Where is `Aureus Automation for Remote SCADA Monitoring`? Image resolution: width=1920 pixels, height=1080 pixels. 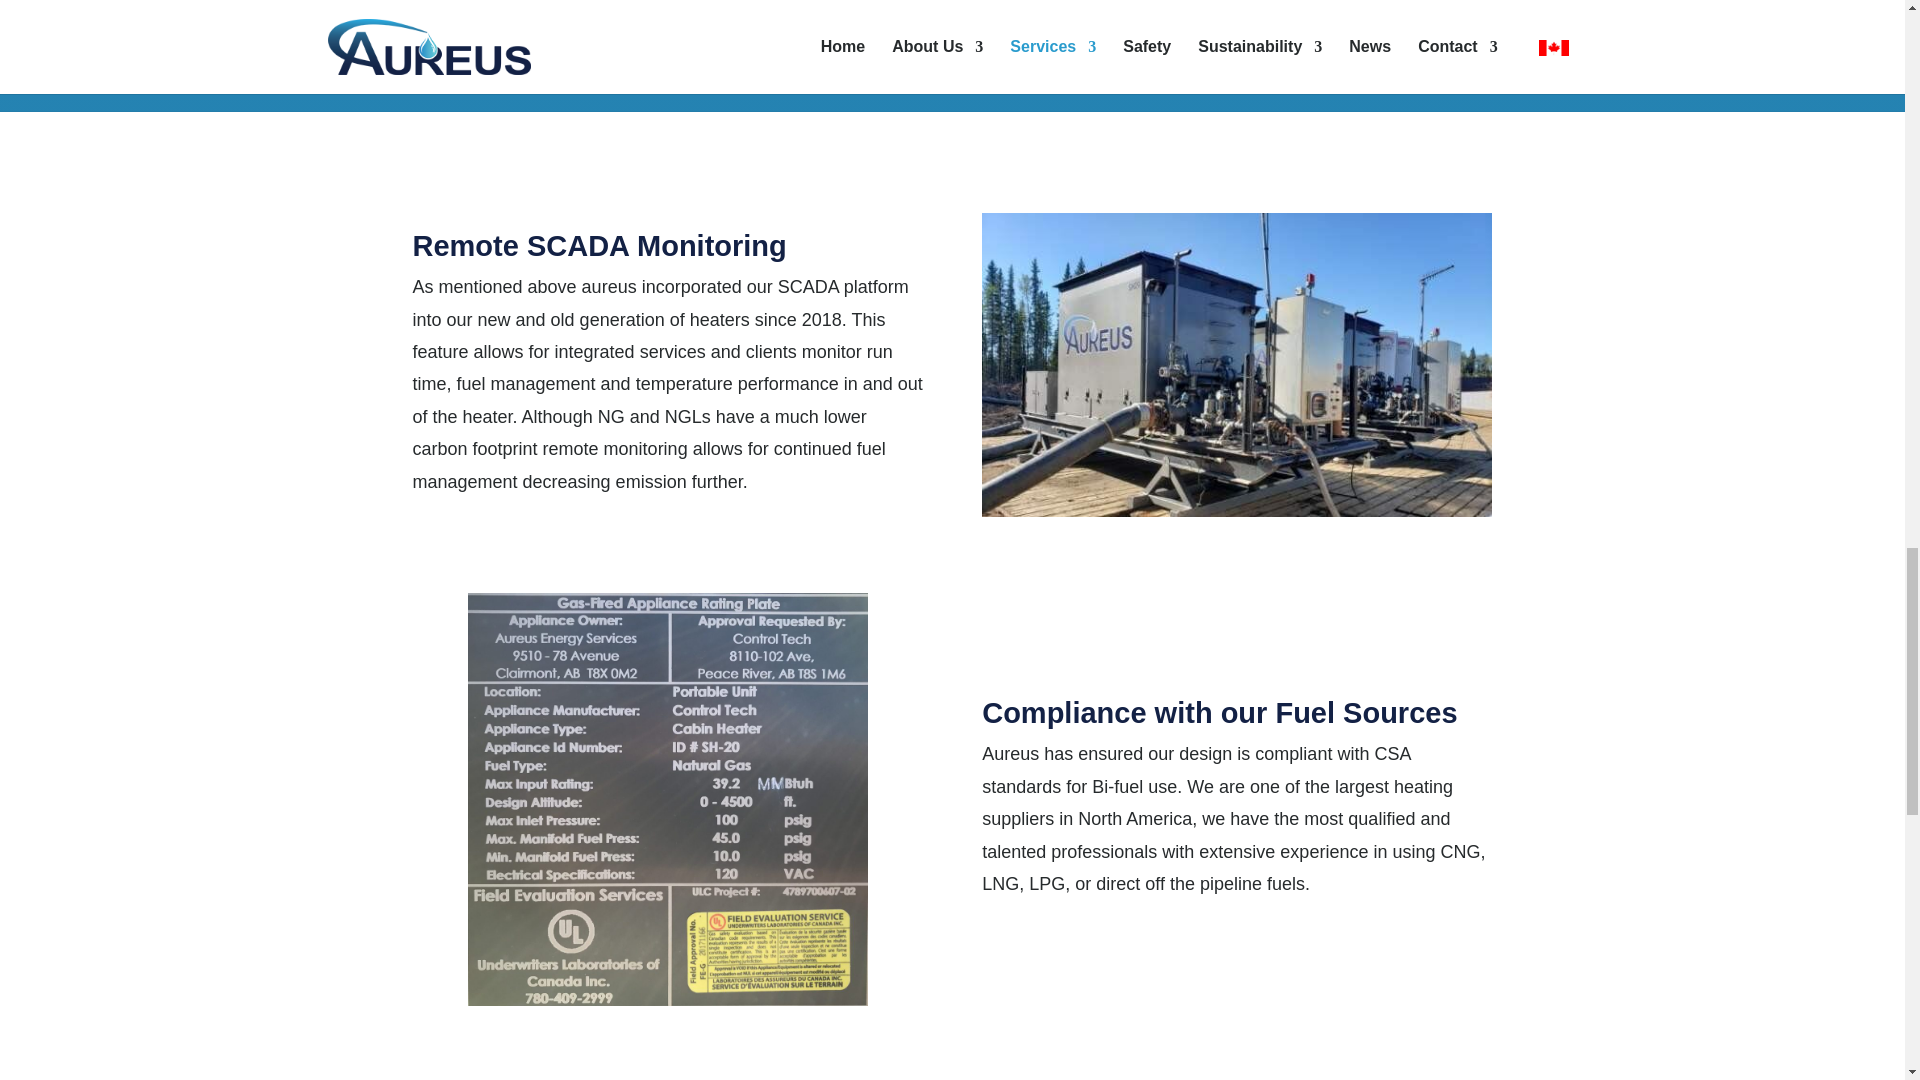 Aureus Automation for Remote SCADA Monitoring is located at coordinates (1236, 510).